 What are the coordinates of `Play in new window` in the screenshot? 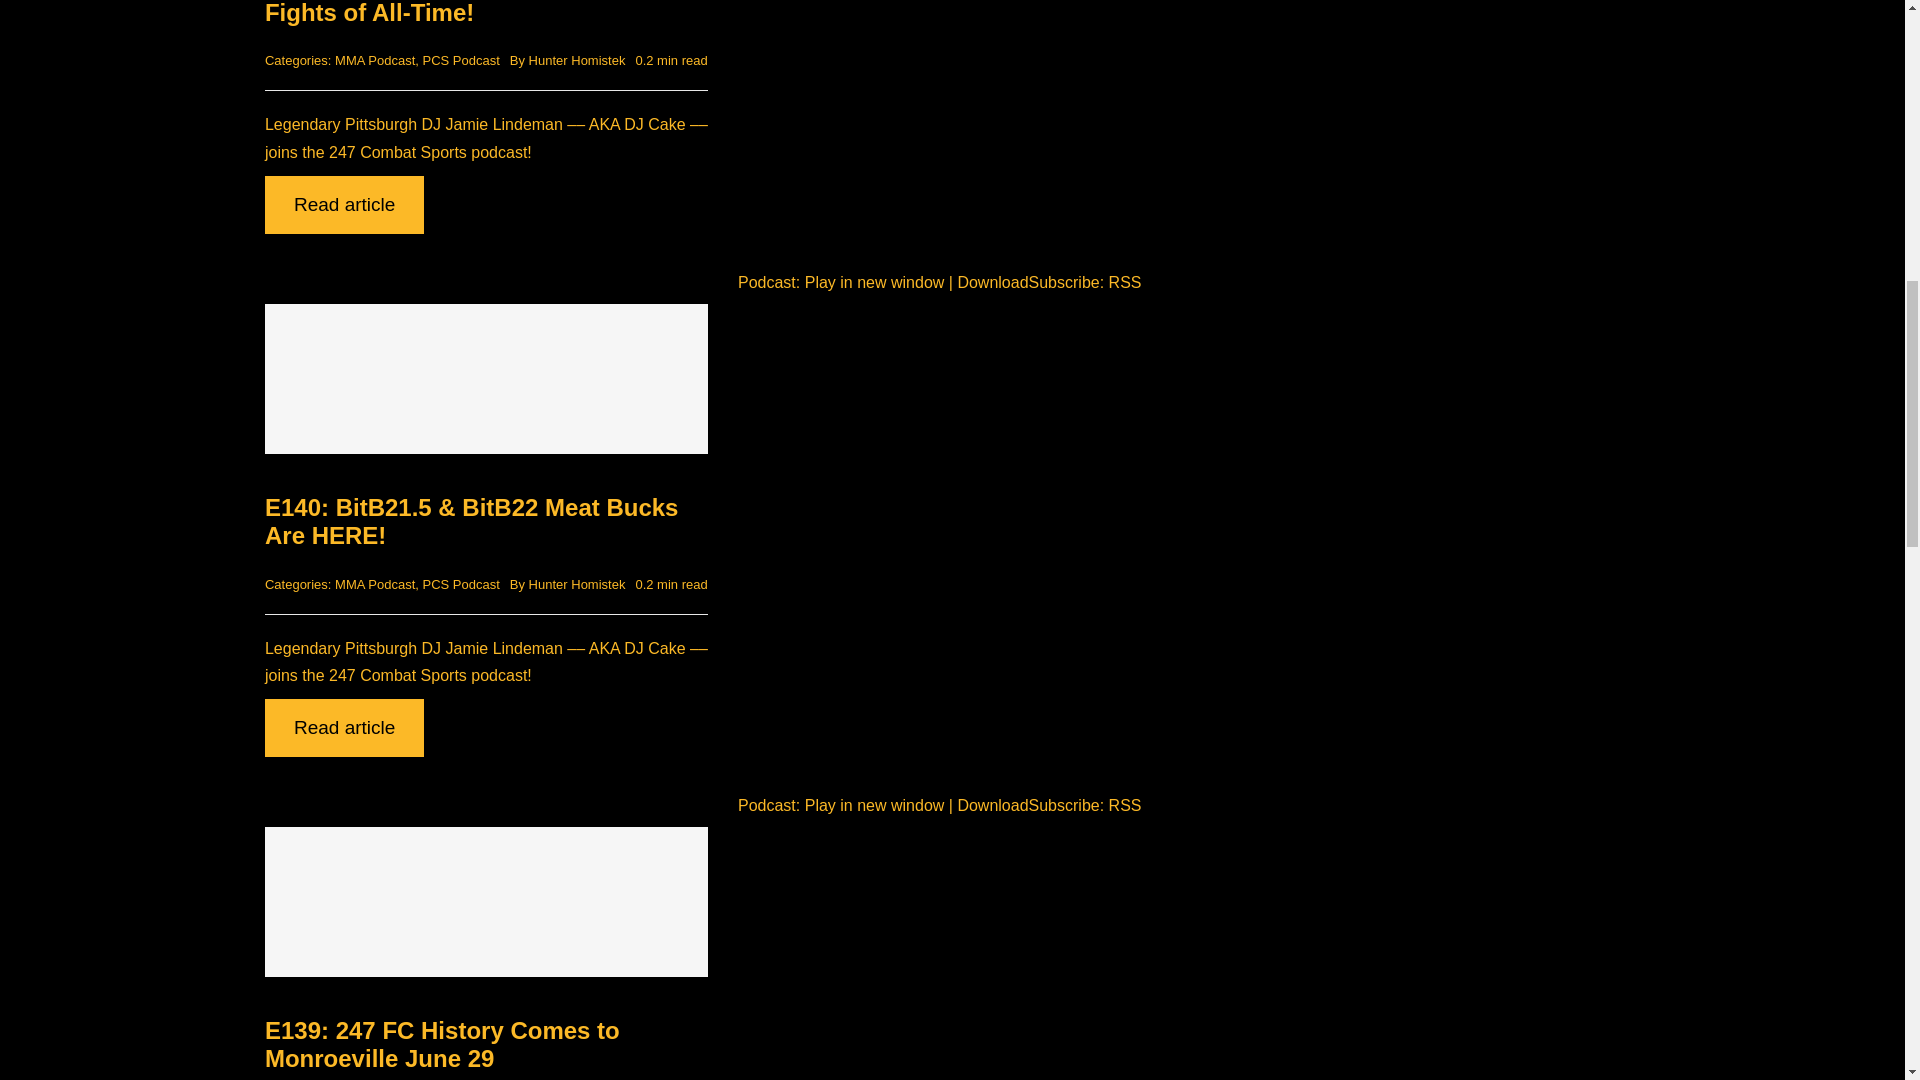 It's located at (874, 806).